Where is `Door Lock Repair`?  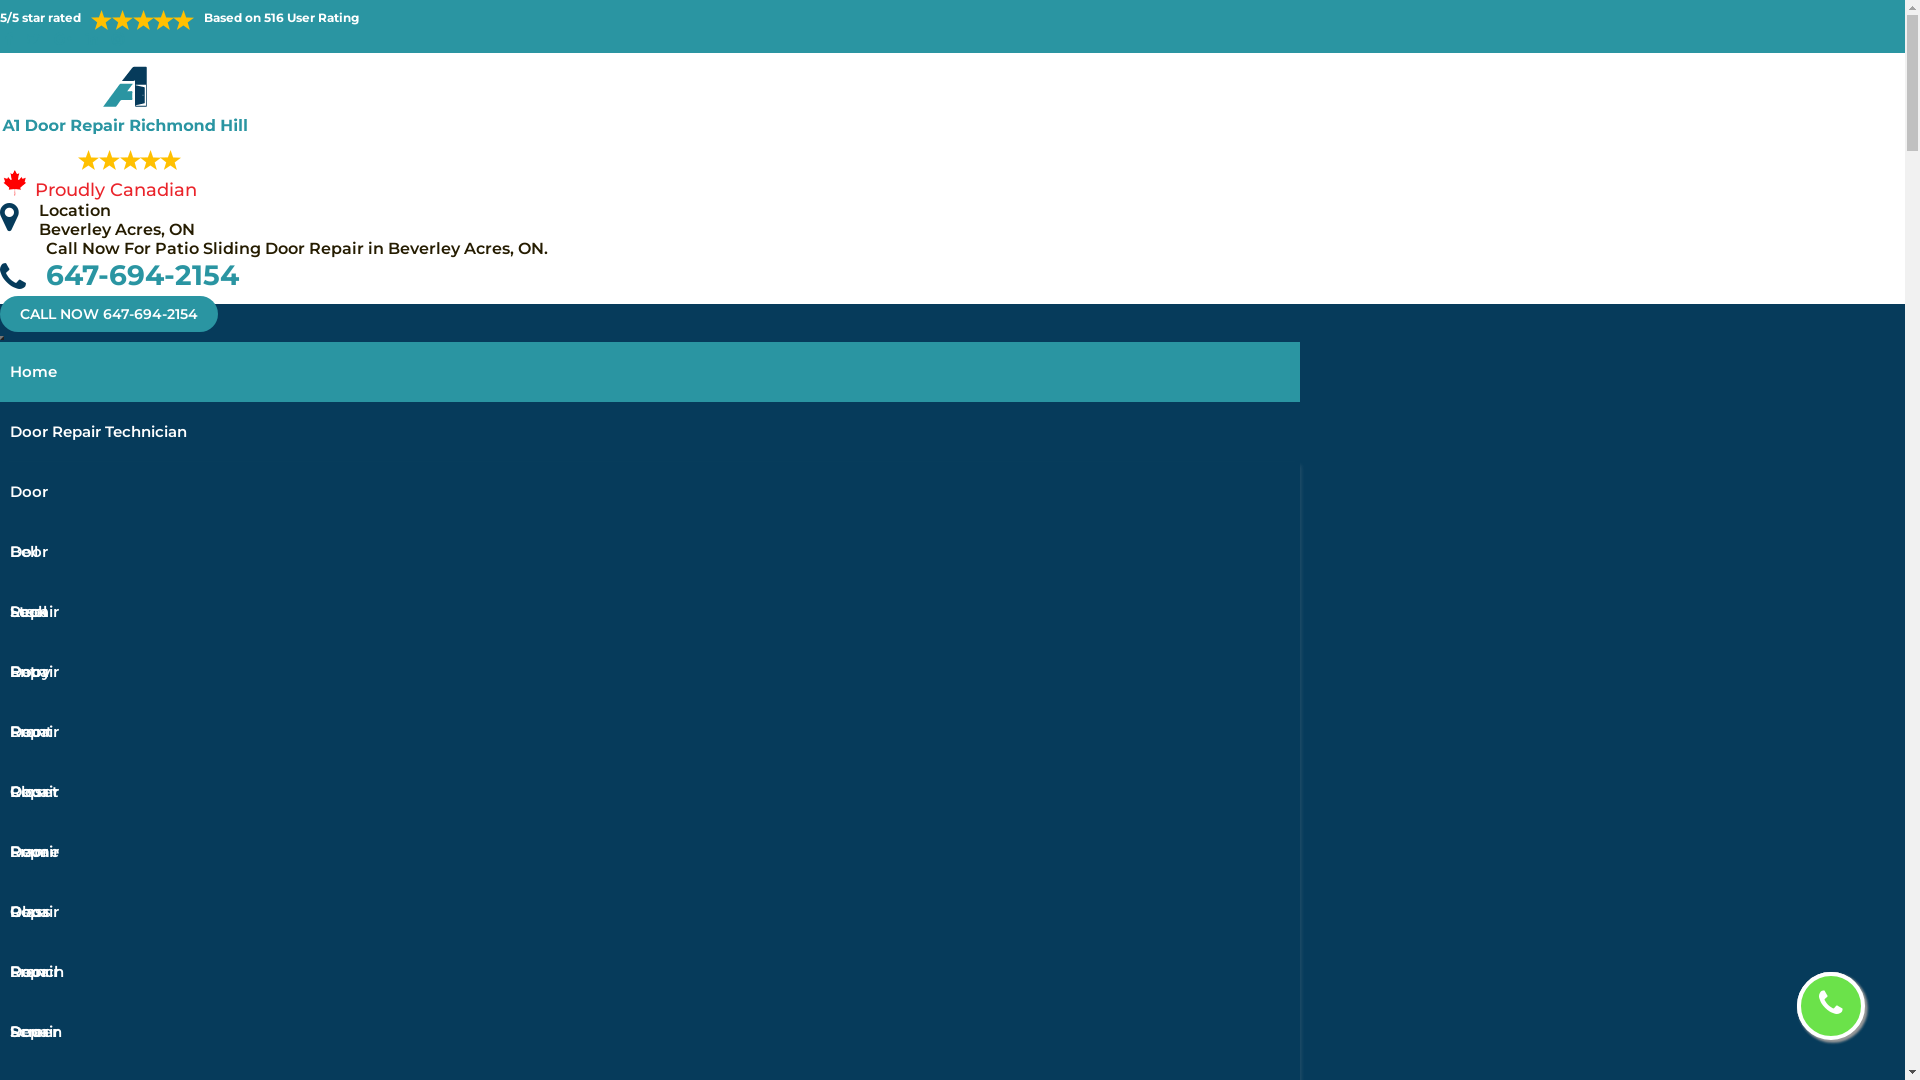
Door Lock Repair is located at coordinates (34, 552).